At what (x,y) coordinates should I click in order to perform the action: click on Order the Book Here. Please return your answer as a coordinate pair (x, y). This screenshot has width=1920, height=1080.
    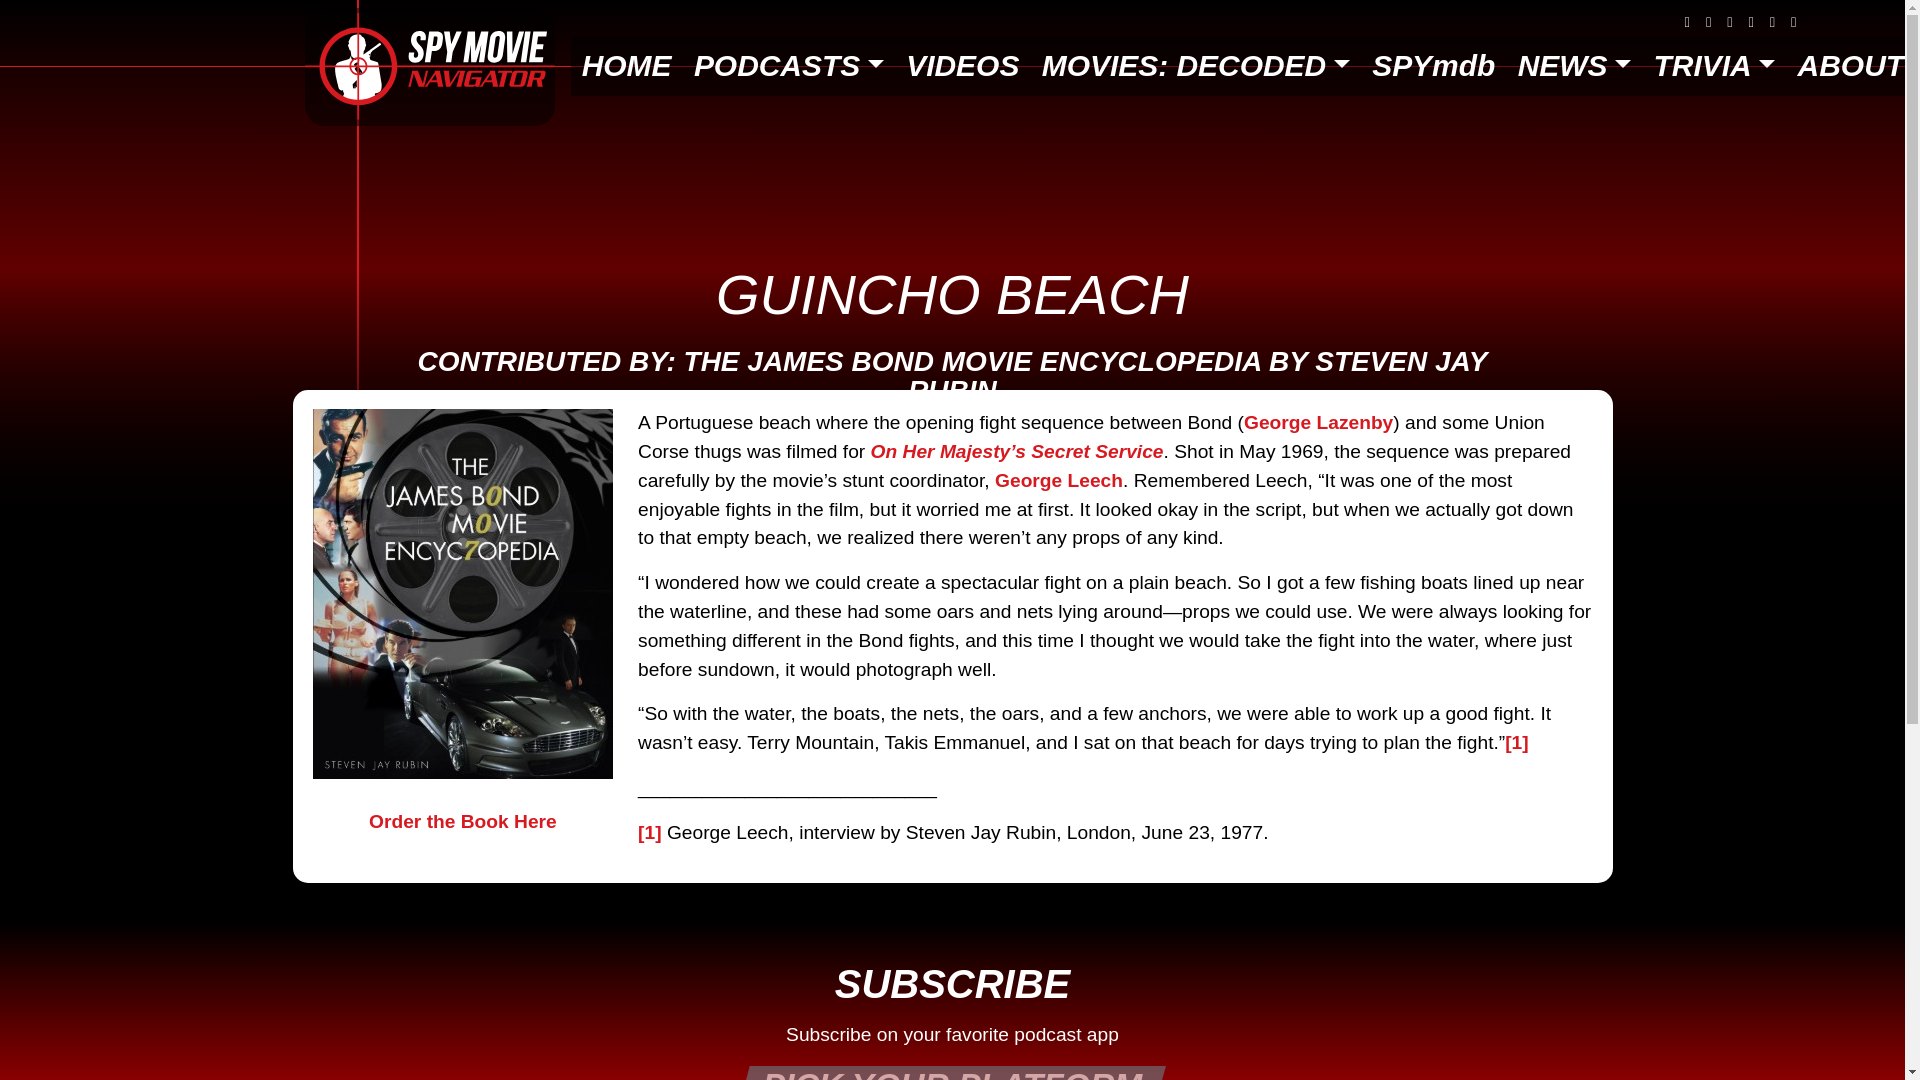
    Looking at the image, I should click on (462, 623).